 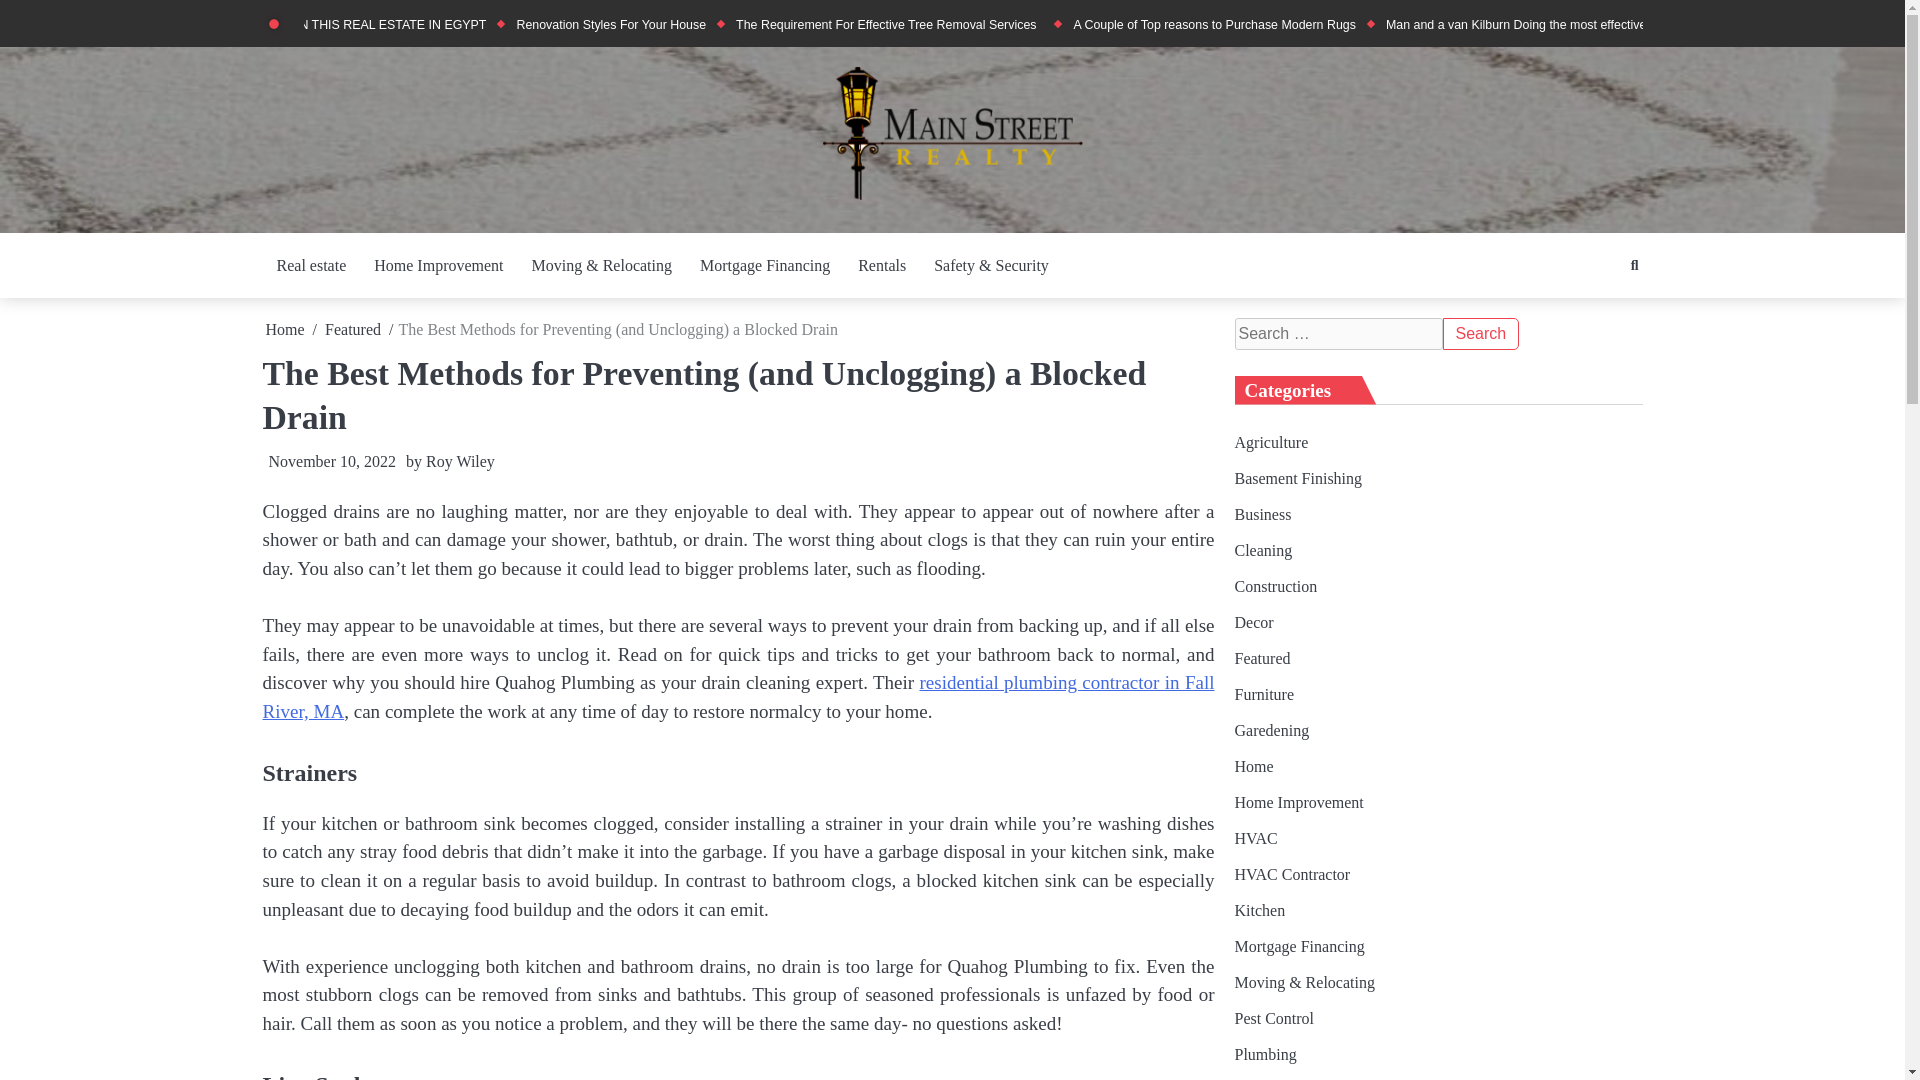 What do you see at coordinates (1298, 478) in the screenshot?
I see `Basement Finishing` at bounding box center [1298, 478].